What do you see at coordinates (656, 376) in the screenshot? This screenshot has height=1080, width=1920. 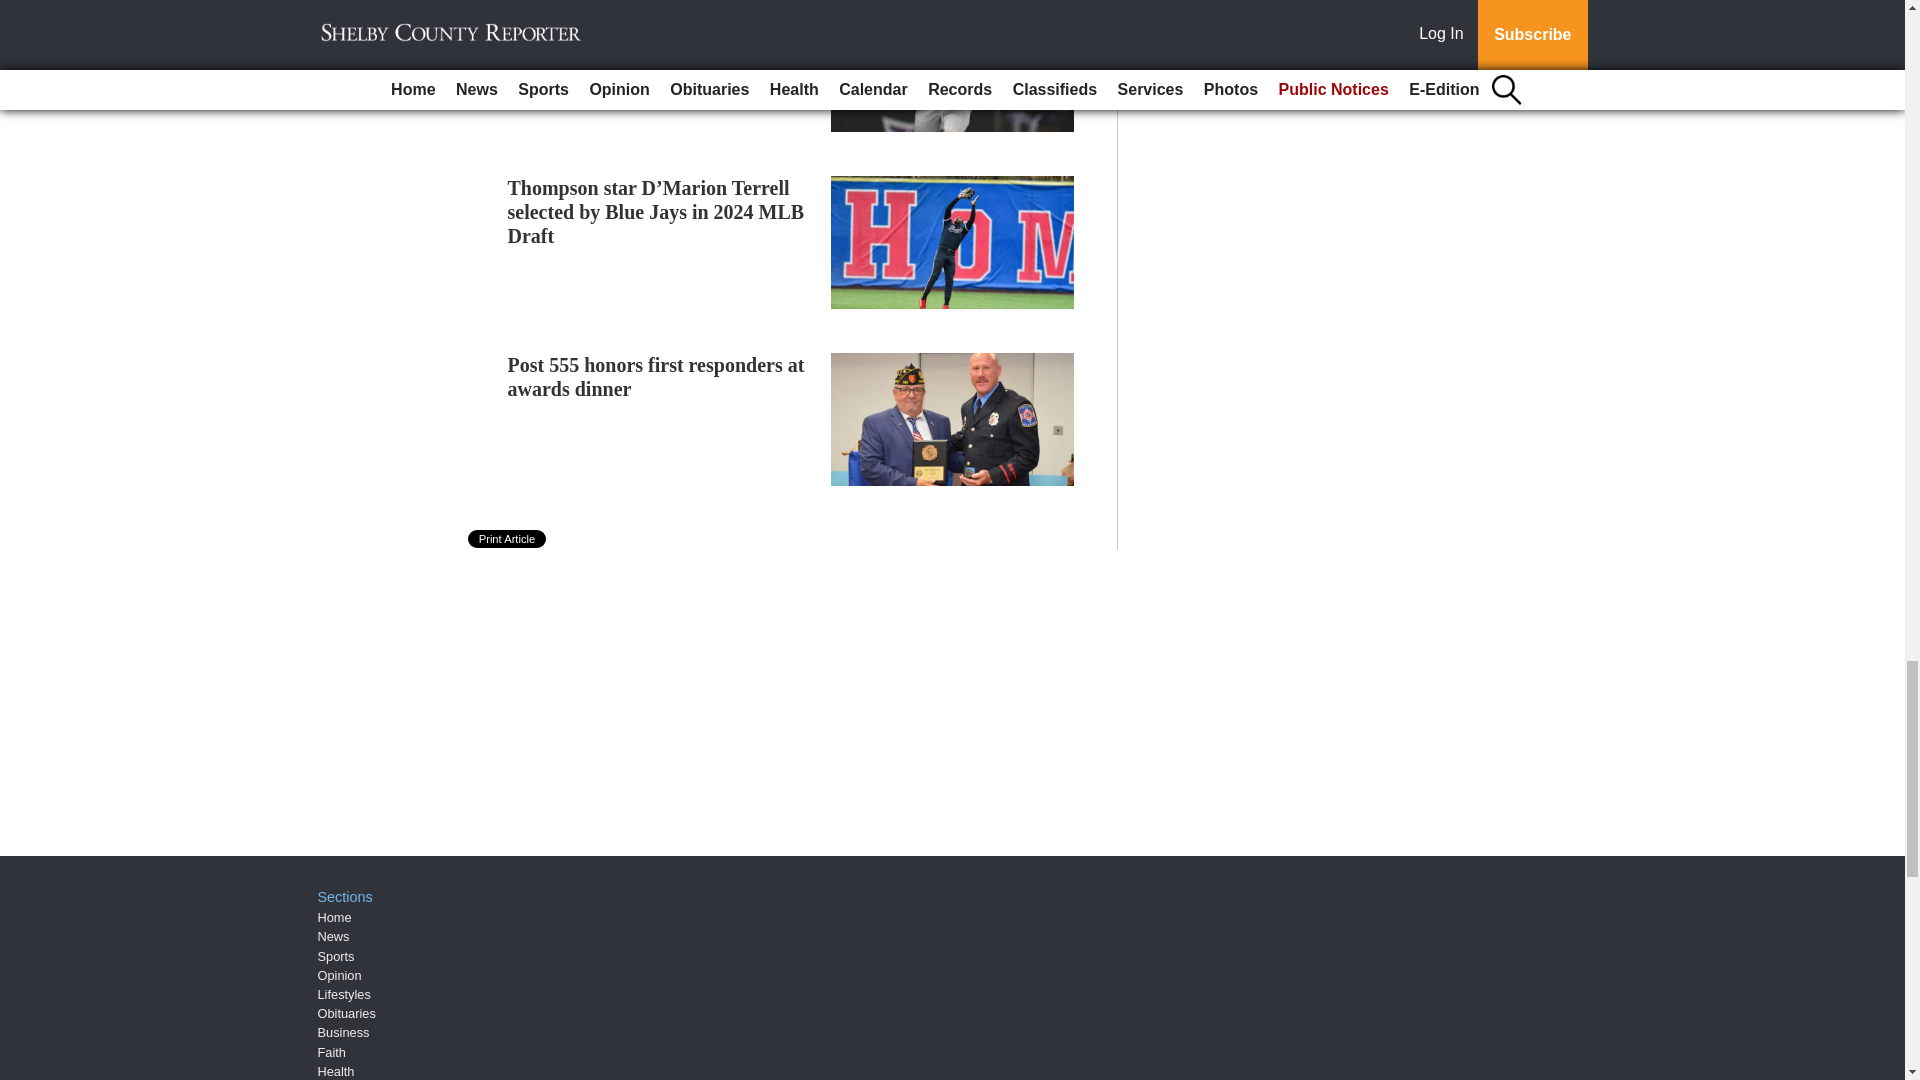 I see `Post 555 honors first responders at awards dinner` at bounding box center [656, 376].